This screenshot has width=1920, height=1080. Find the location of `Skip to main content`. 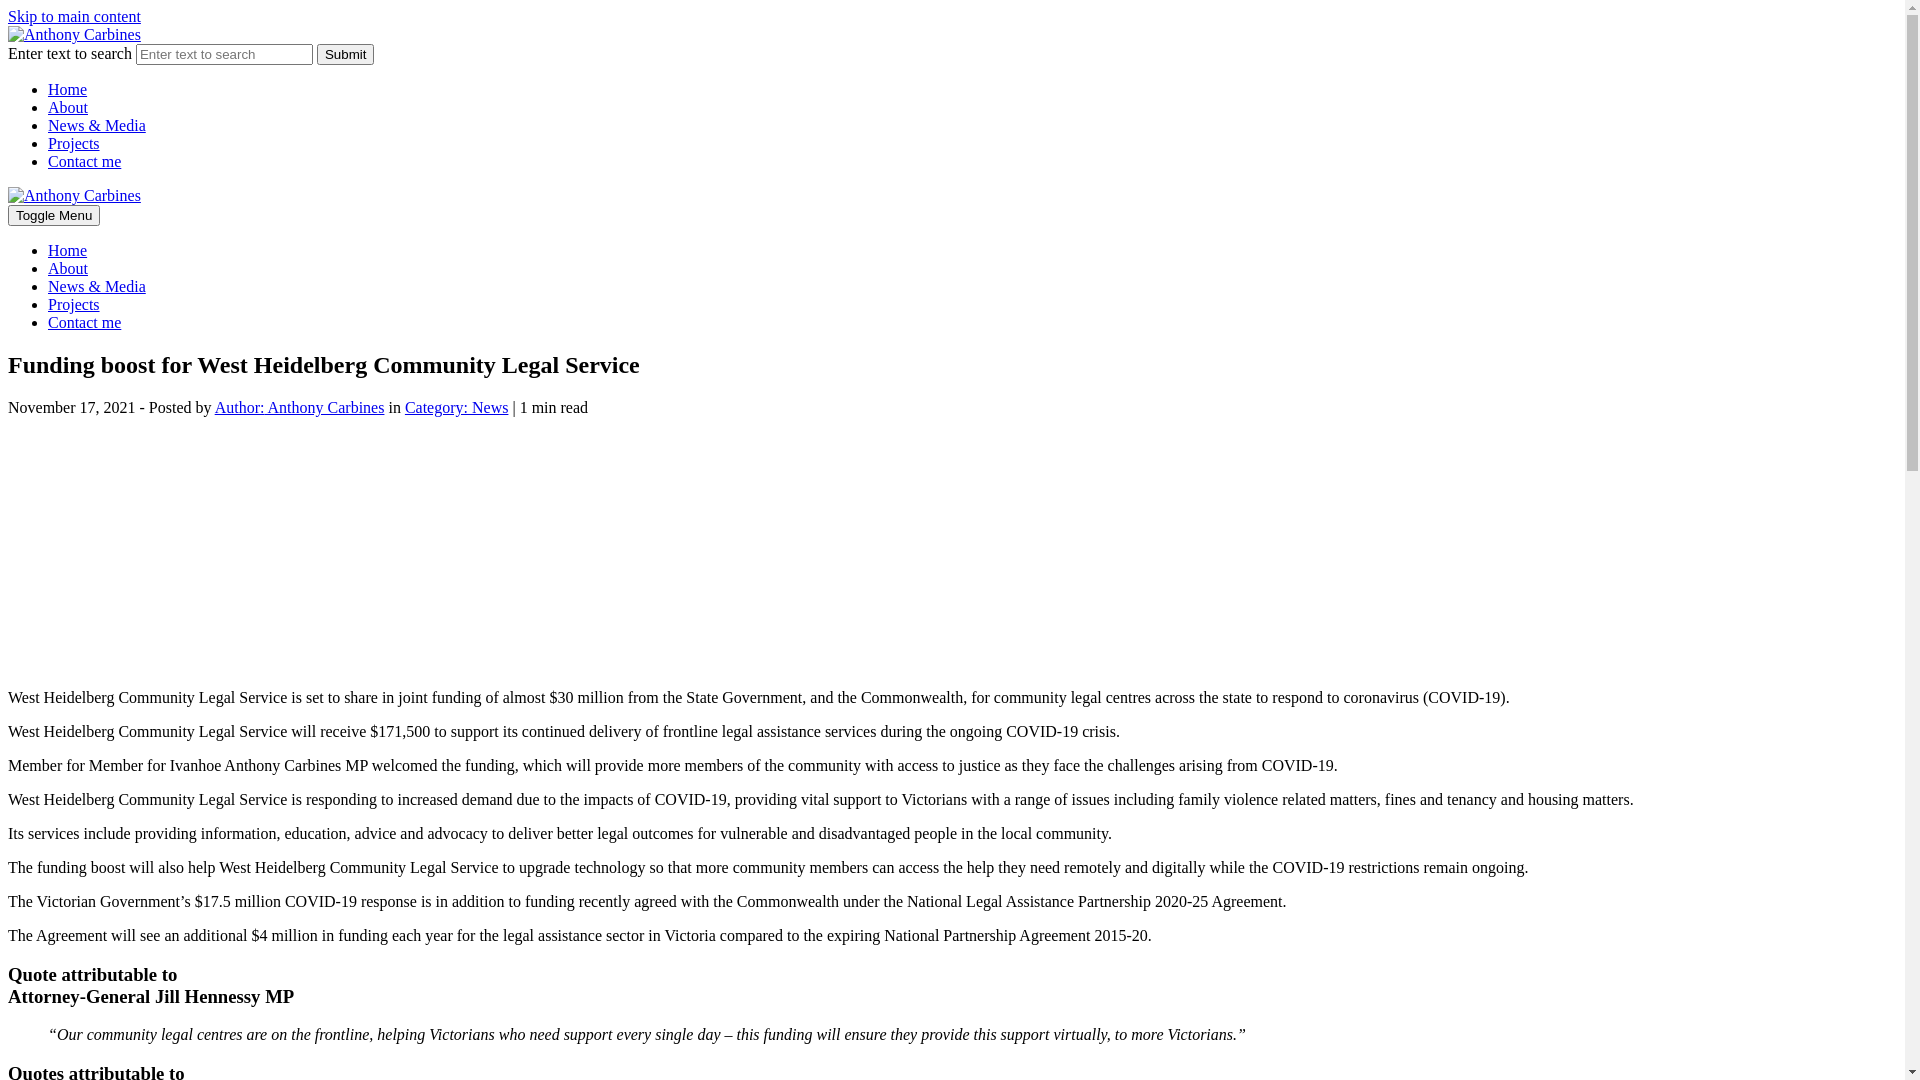

Skip to main content is located at coordinates (74, 16).